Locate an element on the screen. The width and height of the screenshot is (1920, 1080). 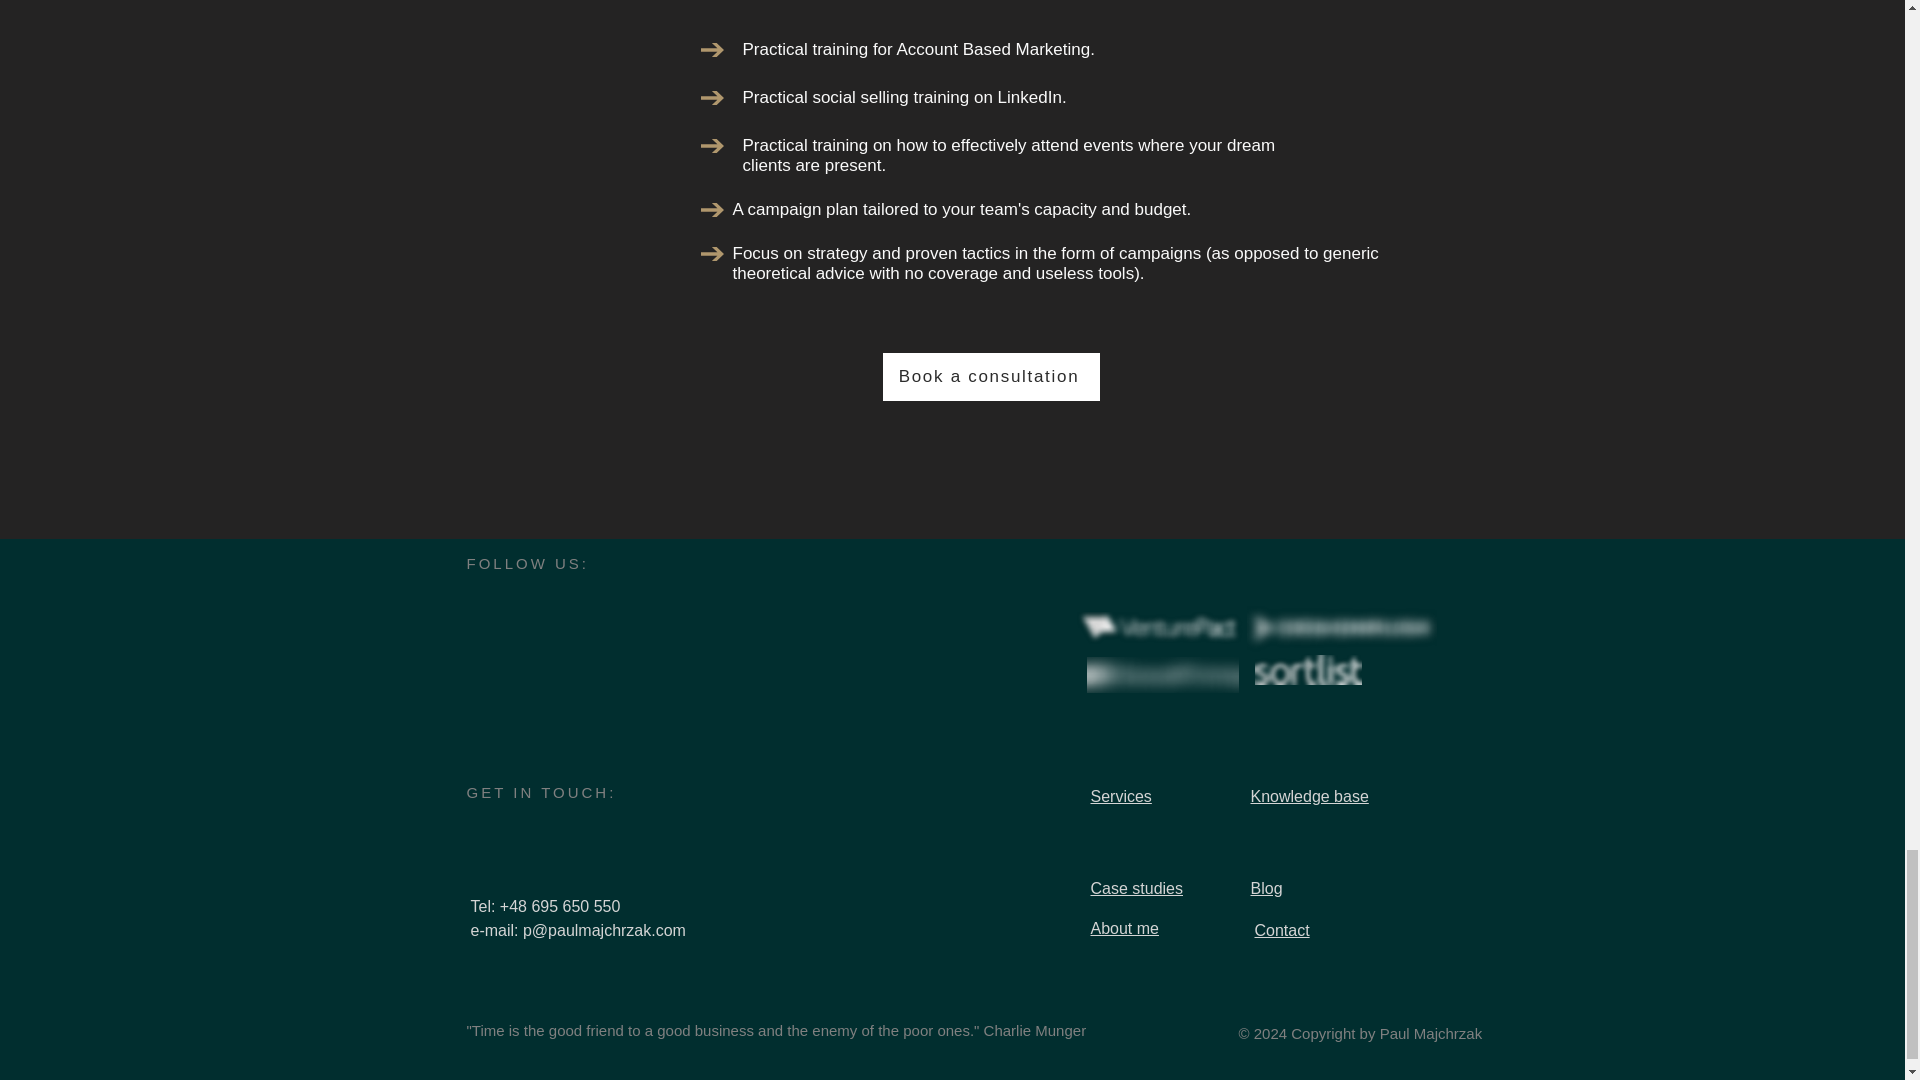
Blog is located at coordinates (1266, 888).